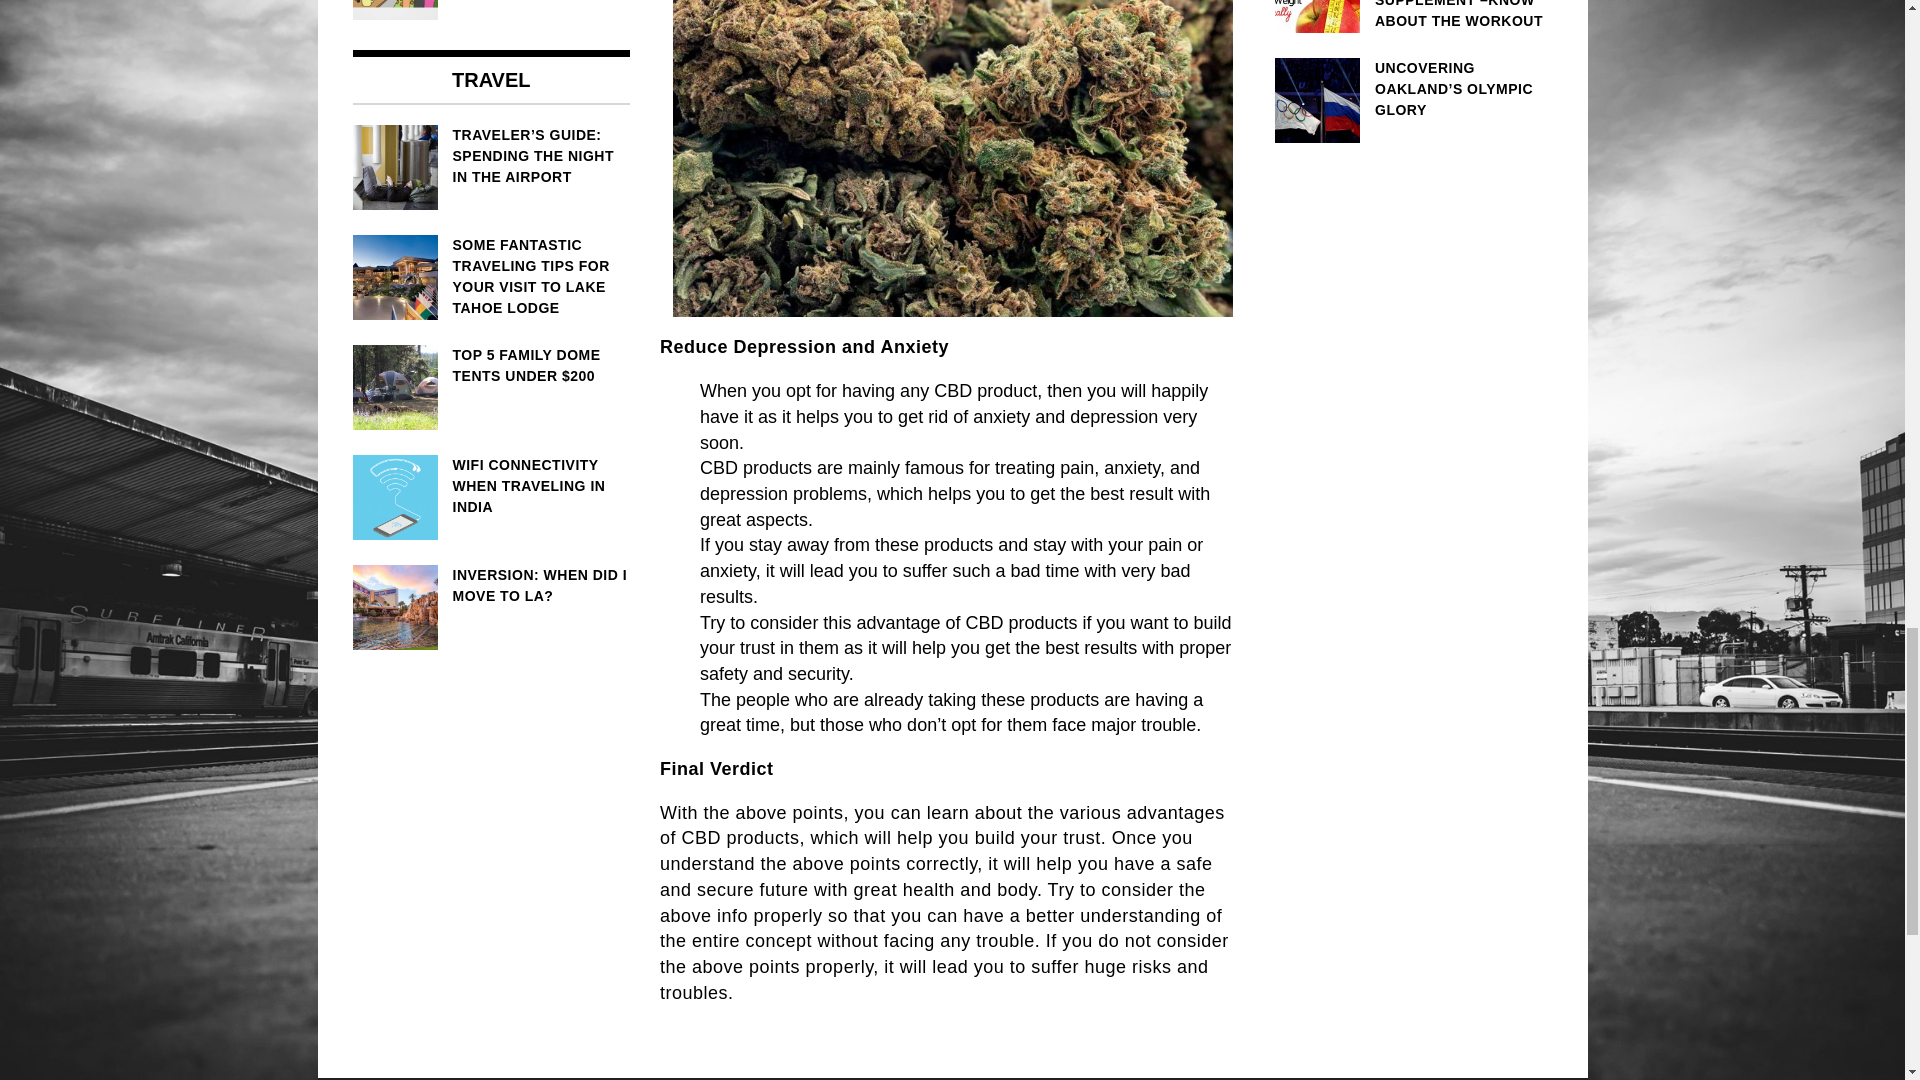 This screenshot has width=1920, height=1080. Describe the element at coordinates (490, 486) in the screenshot. I see `WIFI CONNECTIVITY WHEN TRAVELING IN INDIA` at that location.